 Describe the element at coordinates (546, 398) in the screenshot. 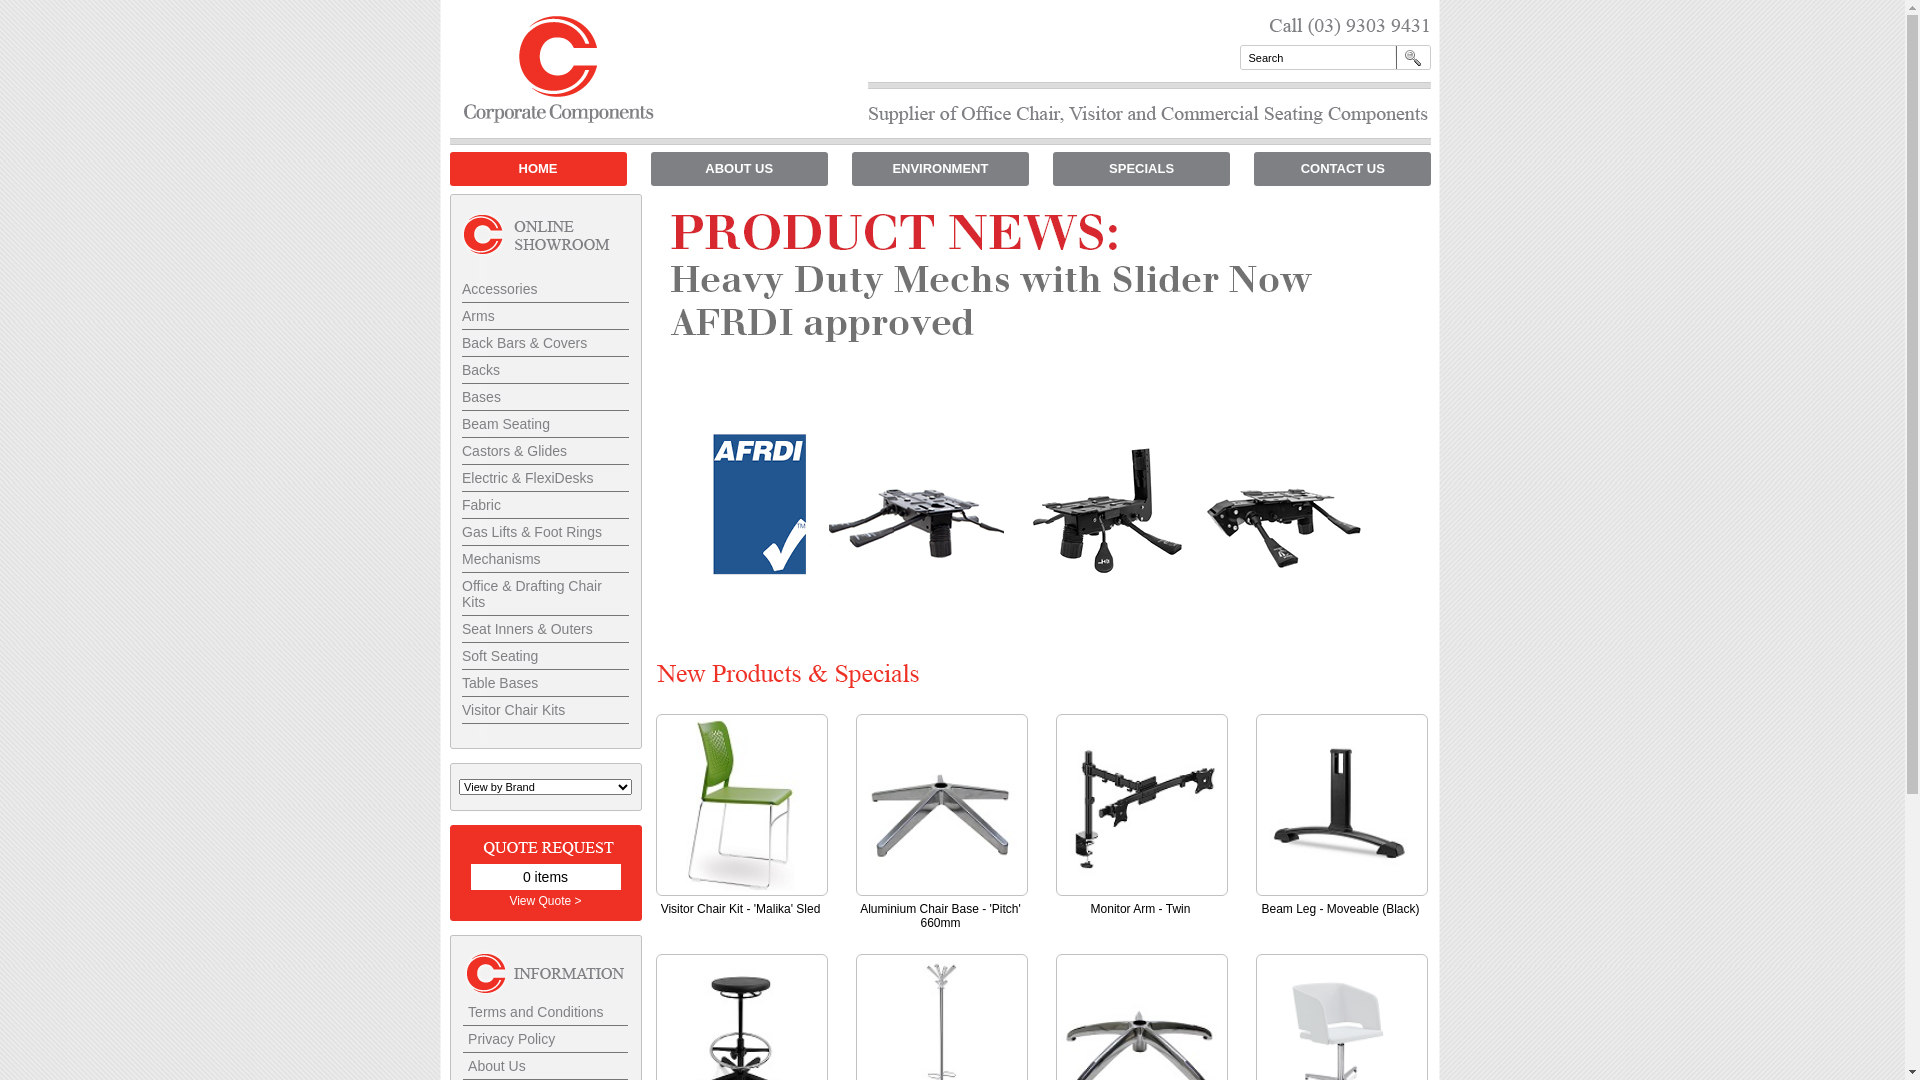

I see `Bases` at that location.